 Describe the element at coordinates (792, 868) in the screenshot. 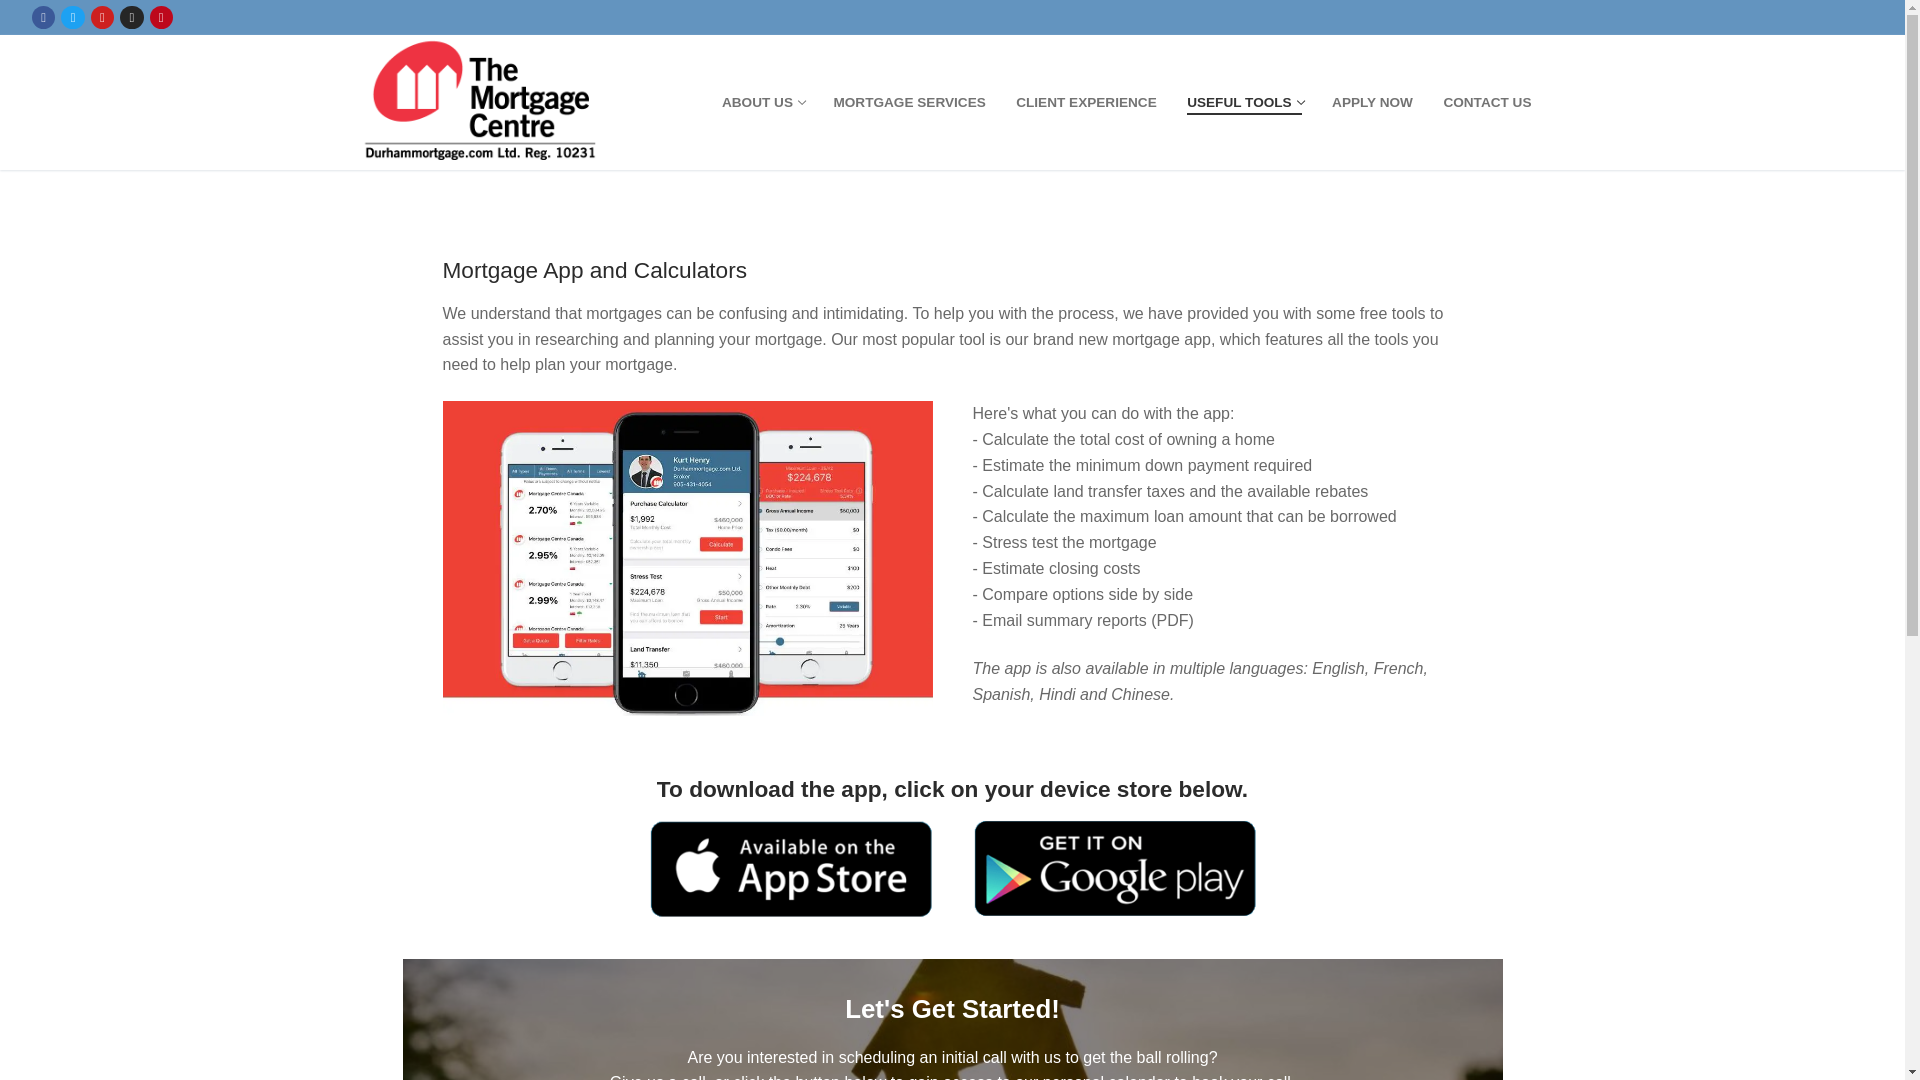

I see `App Store` at that location.